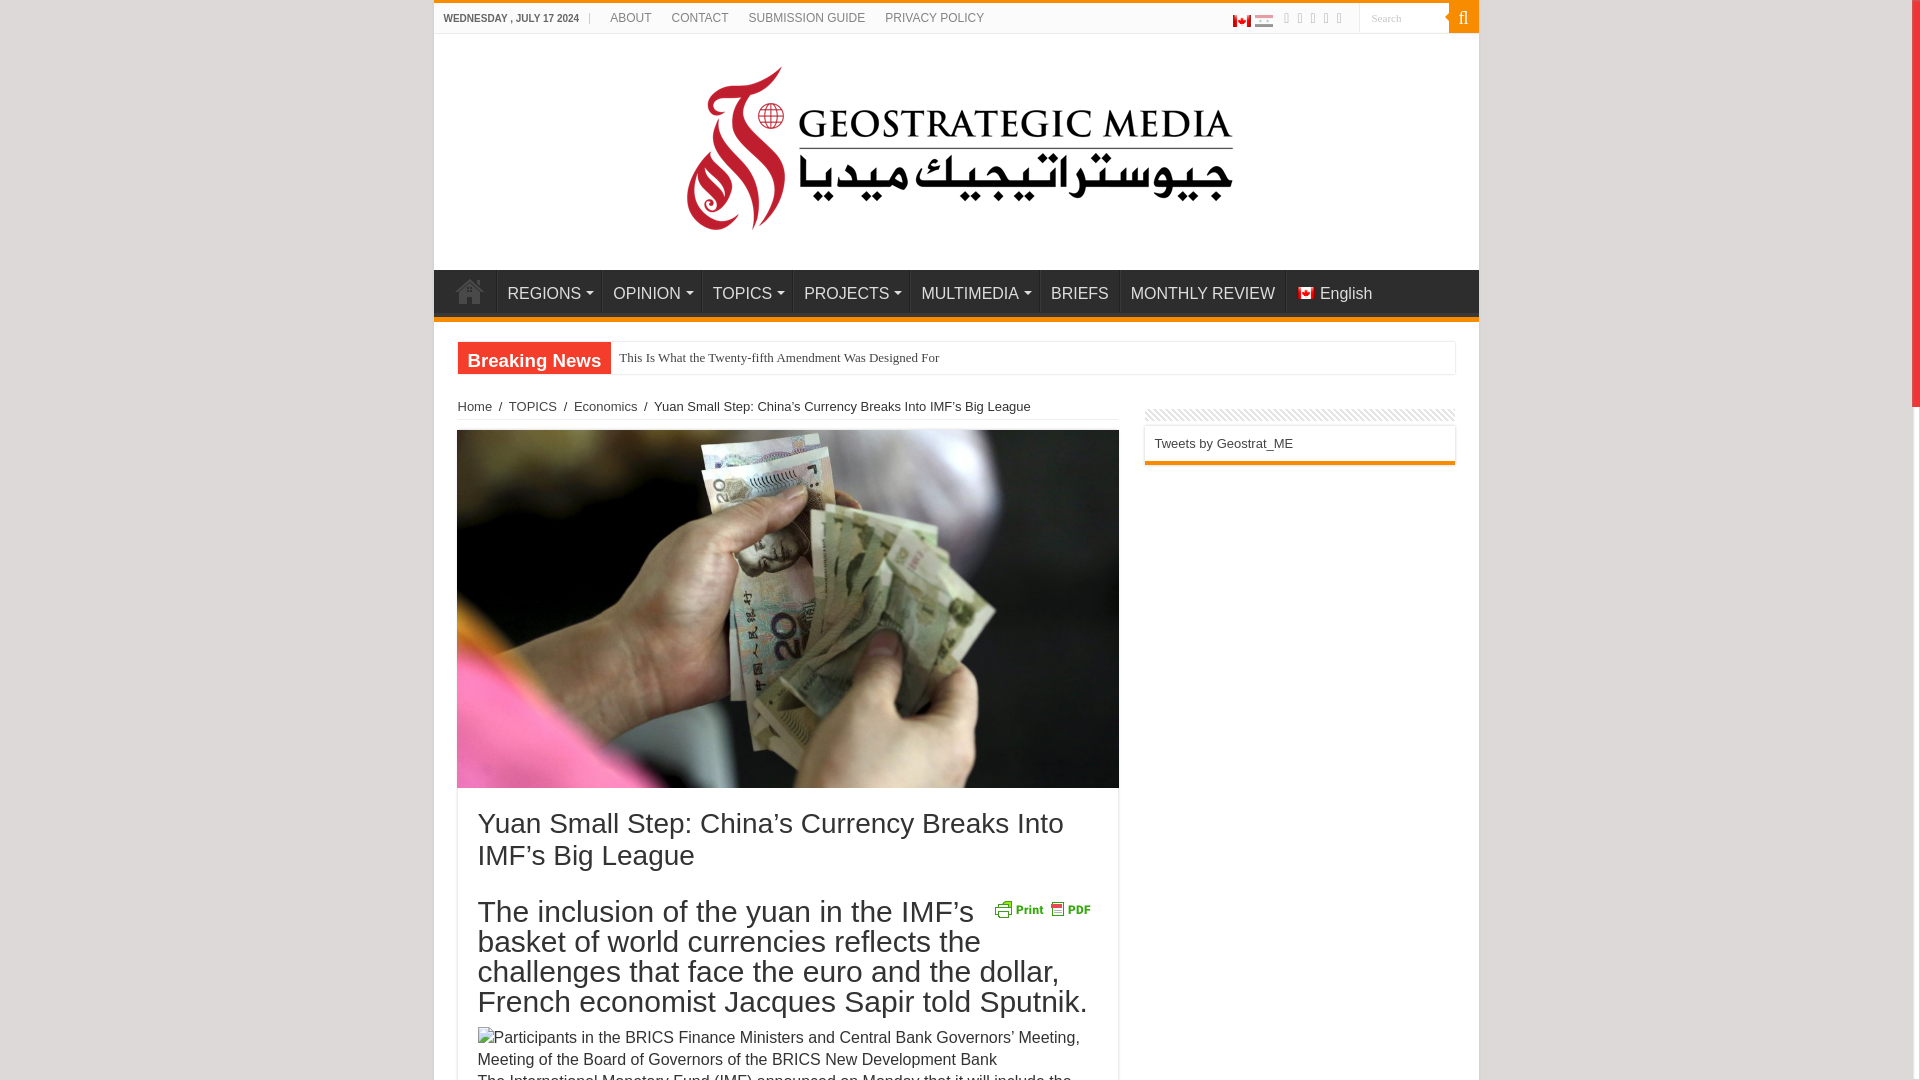 The width and height of the screenshot is (1920, 1080). Describe the element at coordinates (1402, 18) in the screenshot. I see `Search` at that location.